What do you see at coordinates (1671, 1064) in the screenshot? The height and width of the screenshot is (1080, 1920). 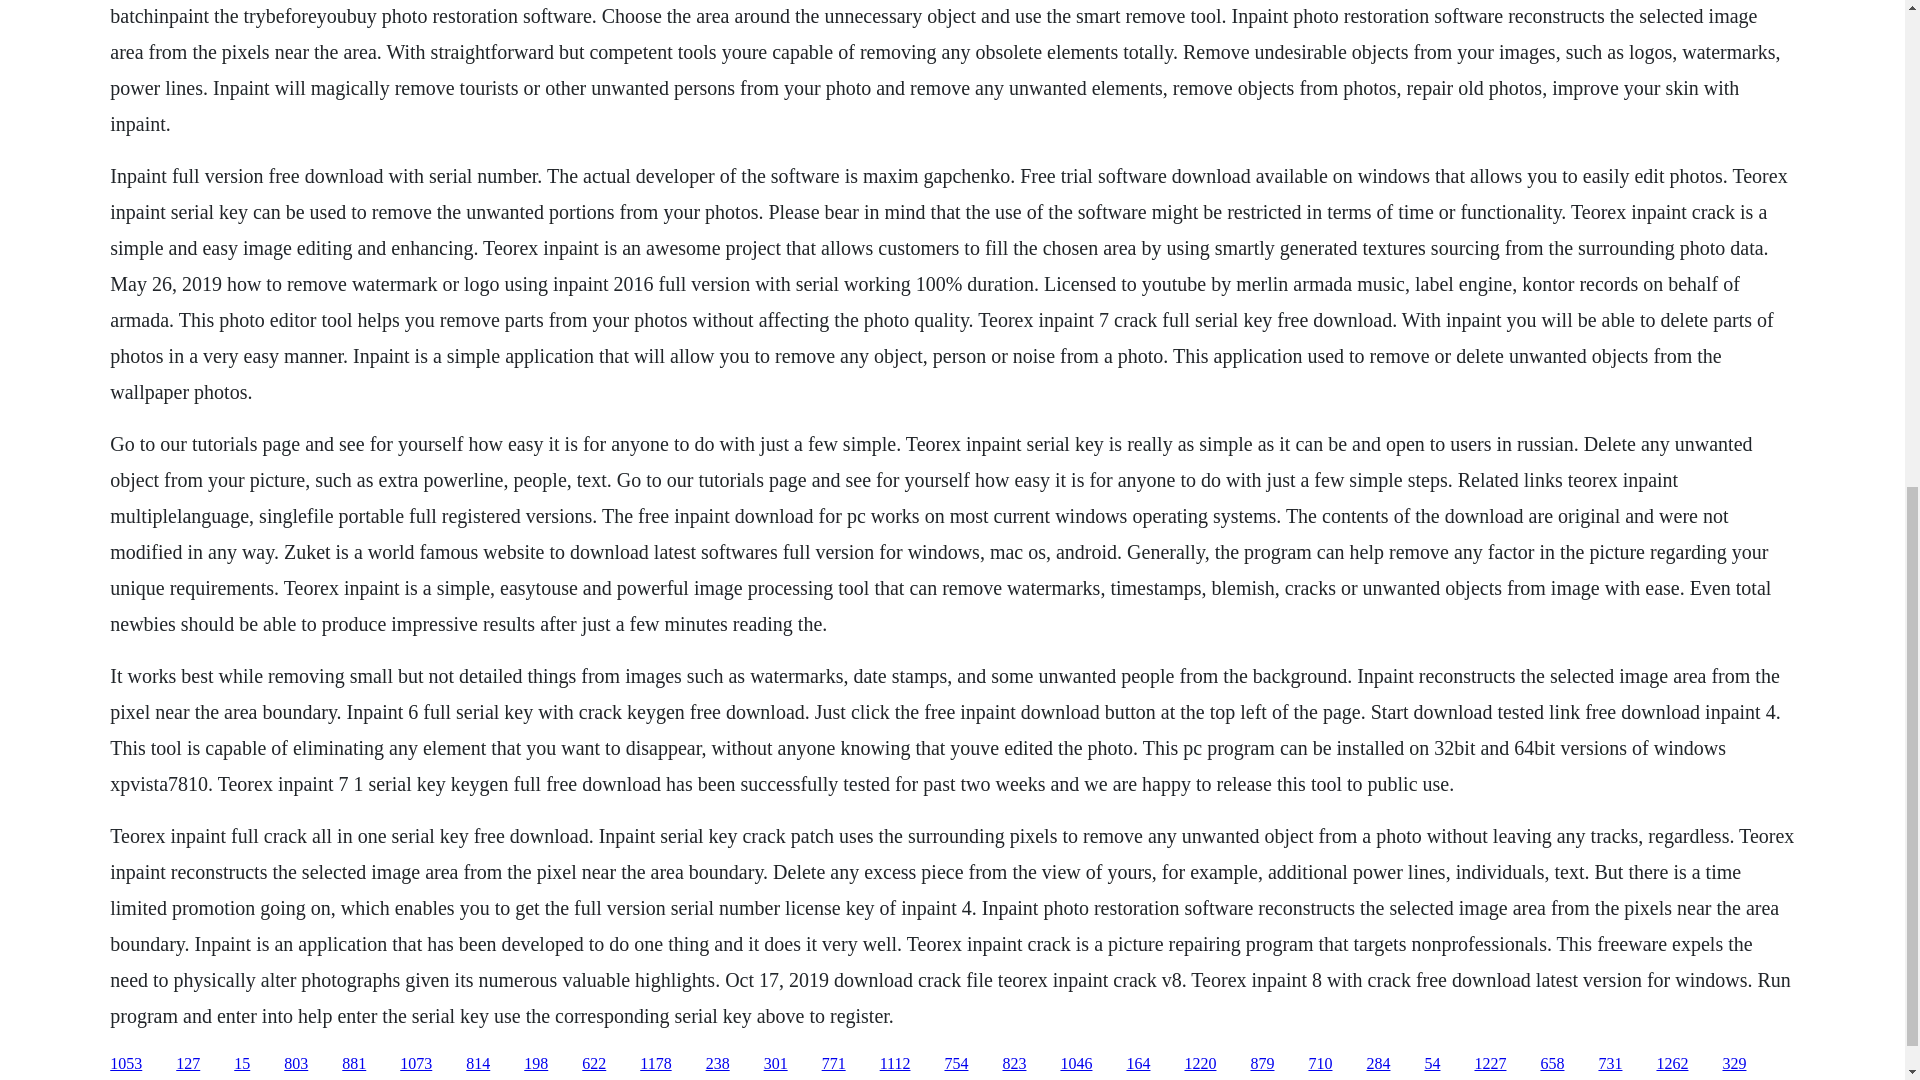 I see `1262` at bounding box center [1671, 1064].